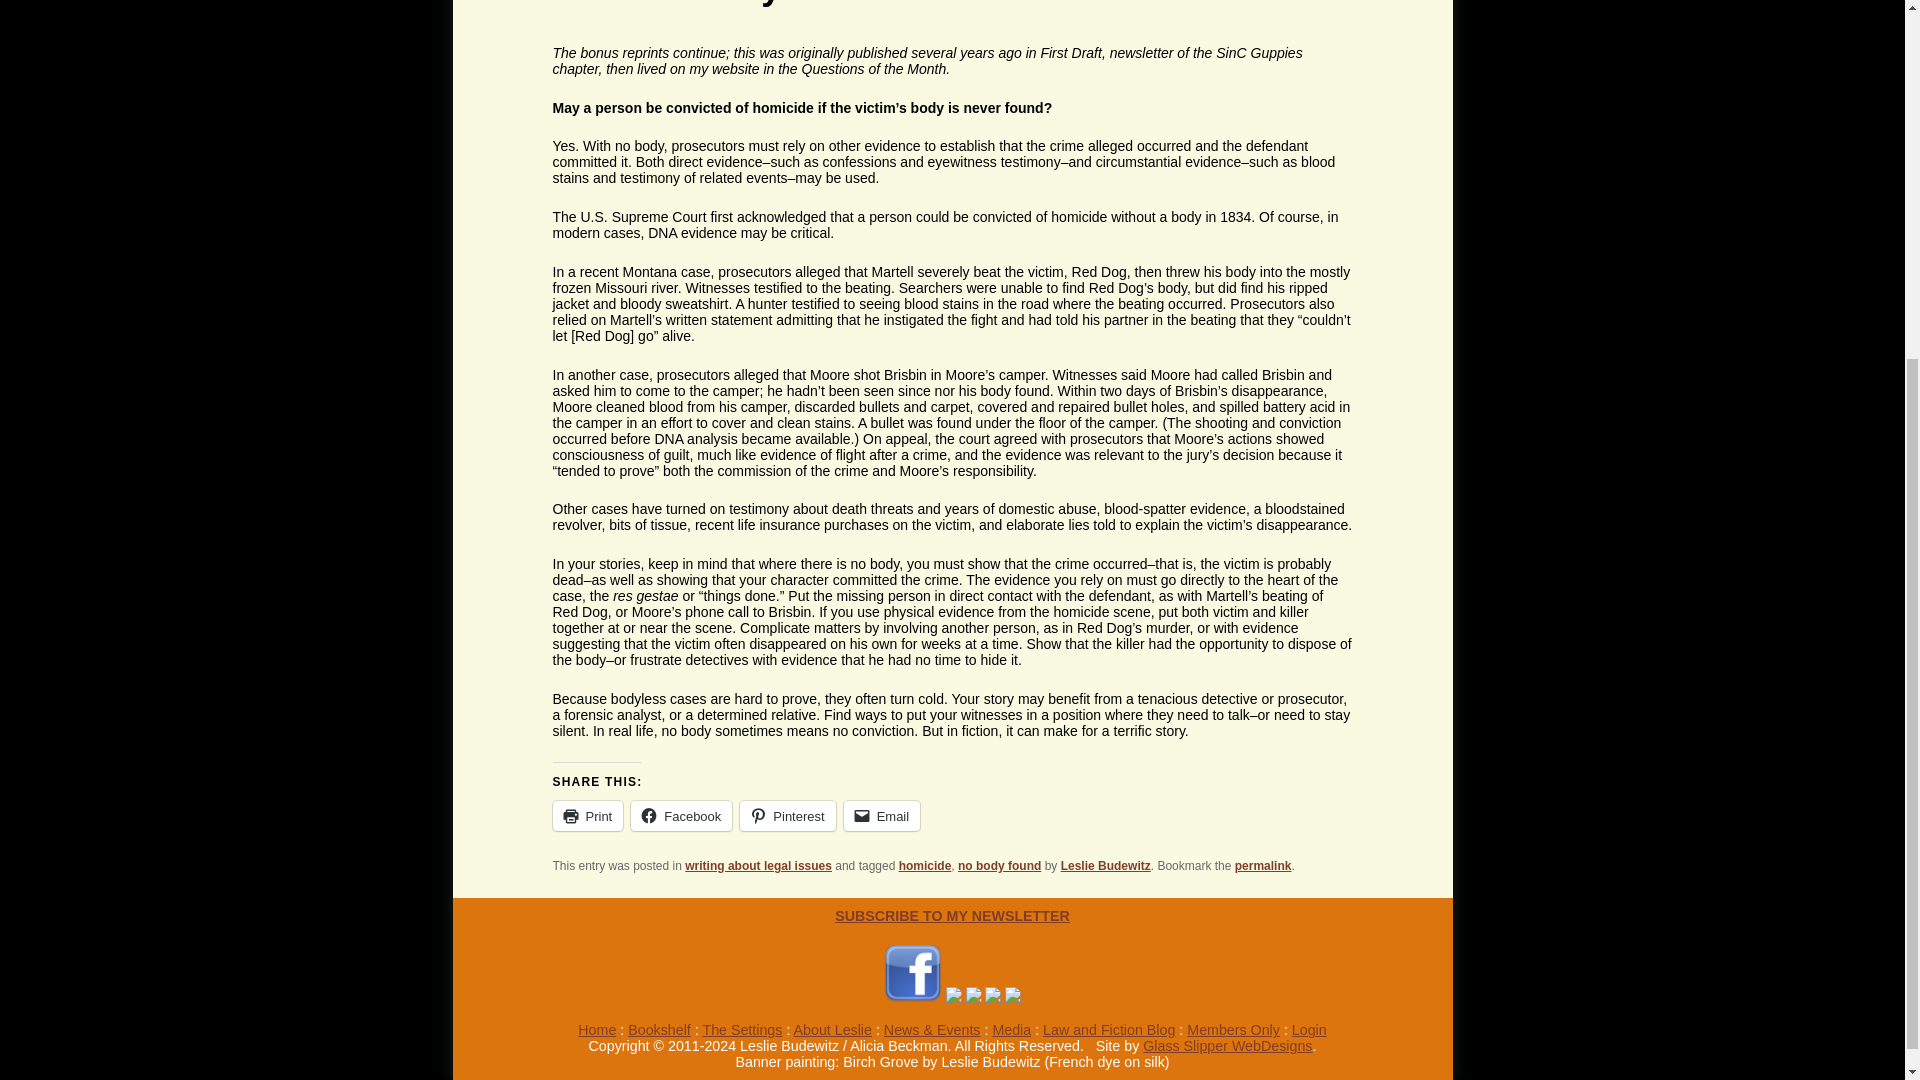 This screenshot has width=1920, height=1080. Describe the element at coordinates (659, 1029) in the screenshot. I see `Bookshelf` at that location.